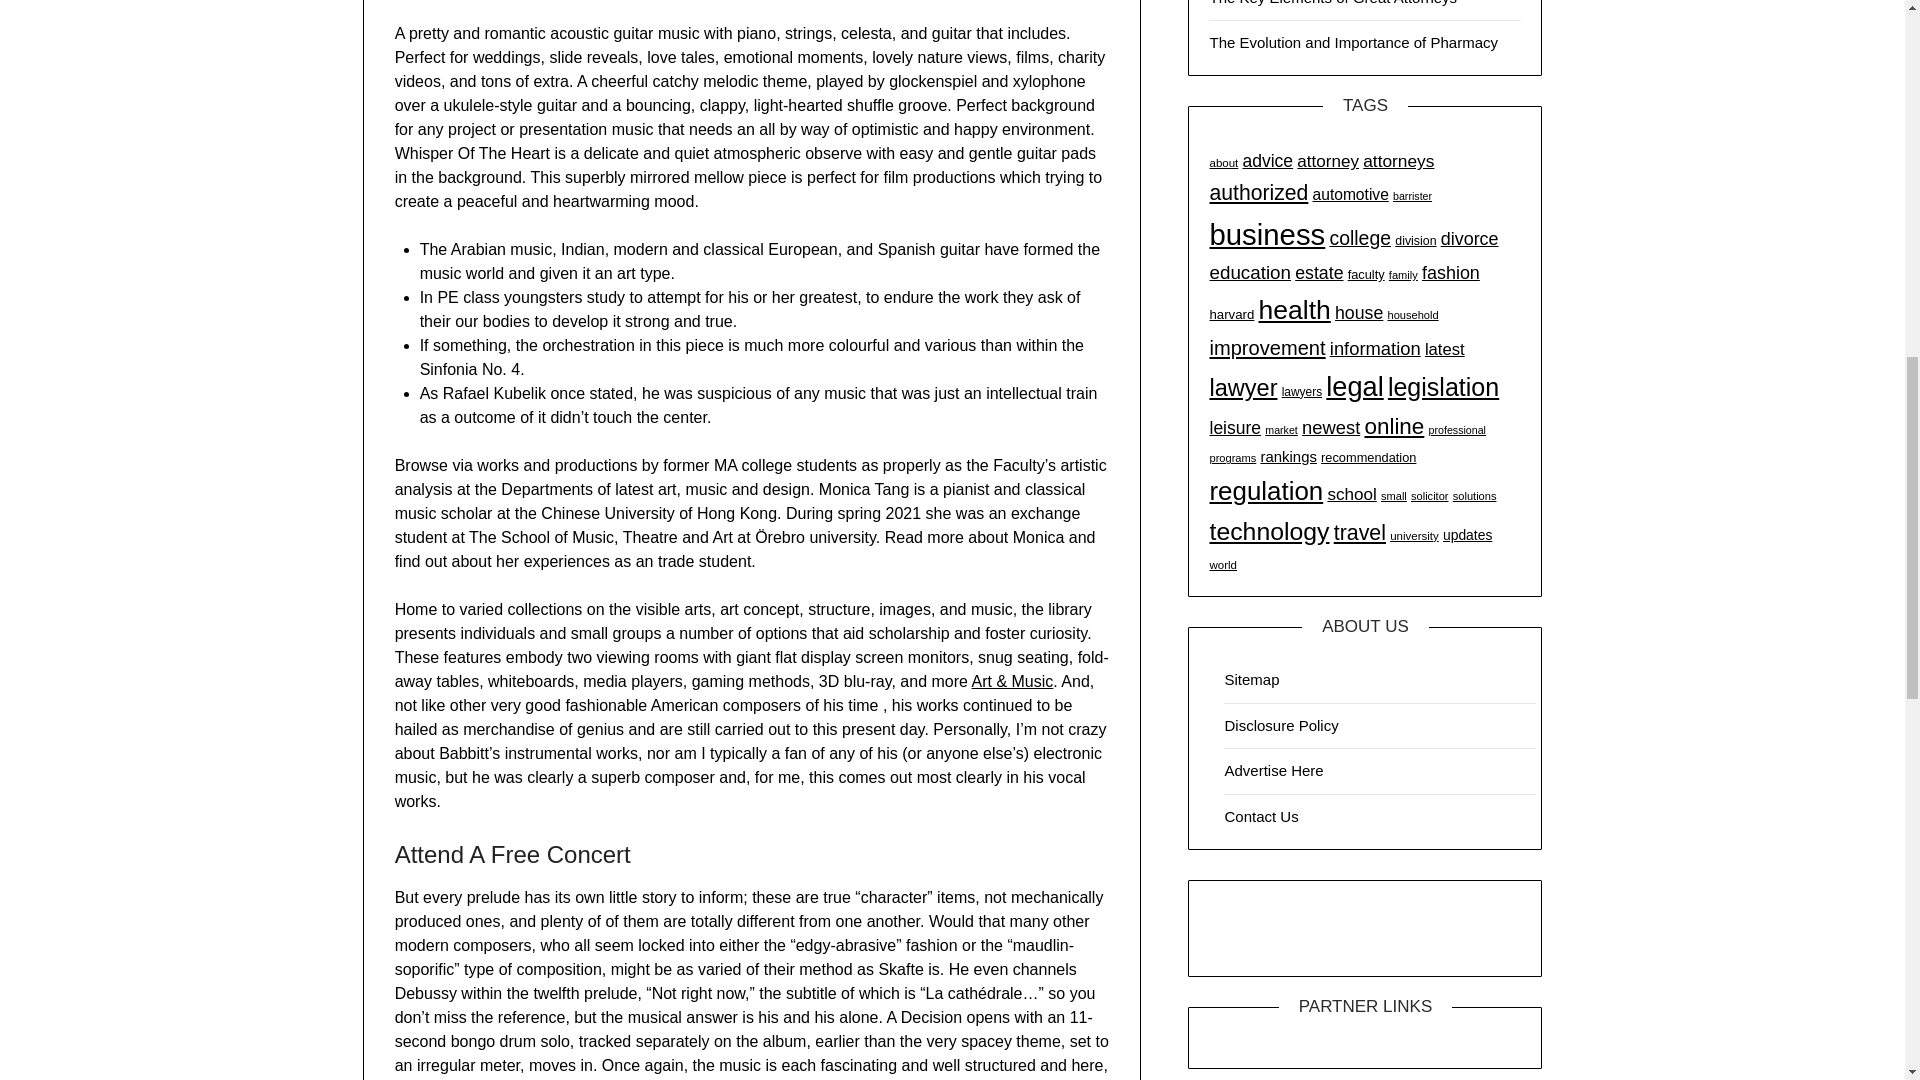 Image resolution: width=1920 pixels, height=1080 pixels. What do you see at coordinates (1224, 162) in the screenshot?
I see `about` at bounding box center [1224, 162].